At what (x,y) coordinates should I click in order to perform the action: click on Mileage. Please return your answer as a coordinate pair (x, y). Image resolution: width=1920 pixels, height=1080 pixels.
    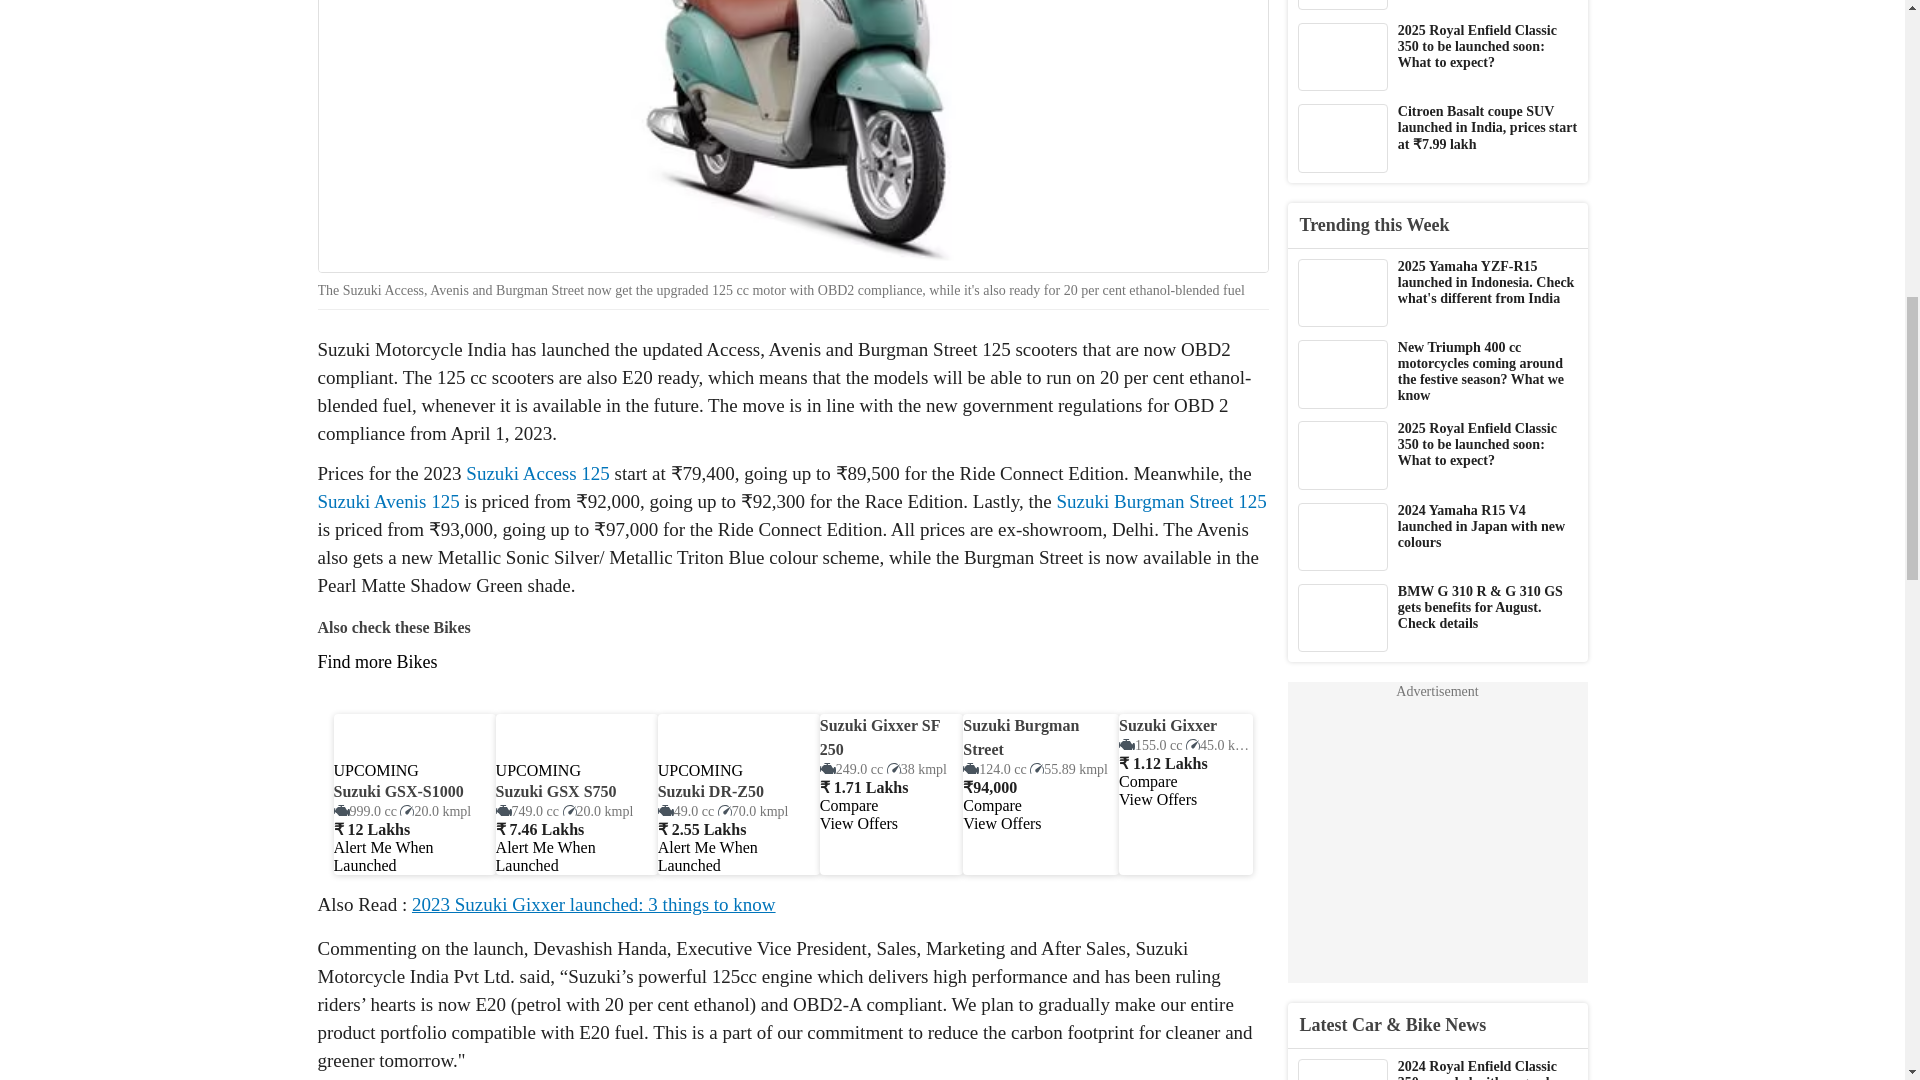
    Looking at the image, I should click on (434, 810).